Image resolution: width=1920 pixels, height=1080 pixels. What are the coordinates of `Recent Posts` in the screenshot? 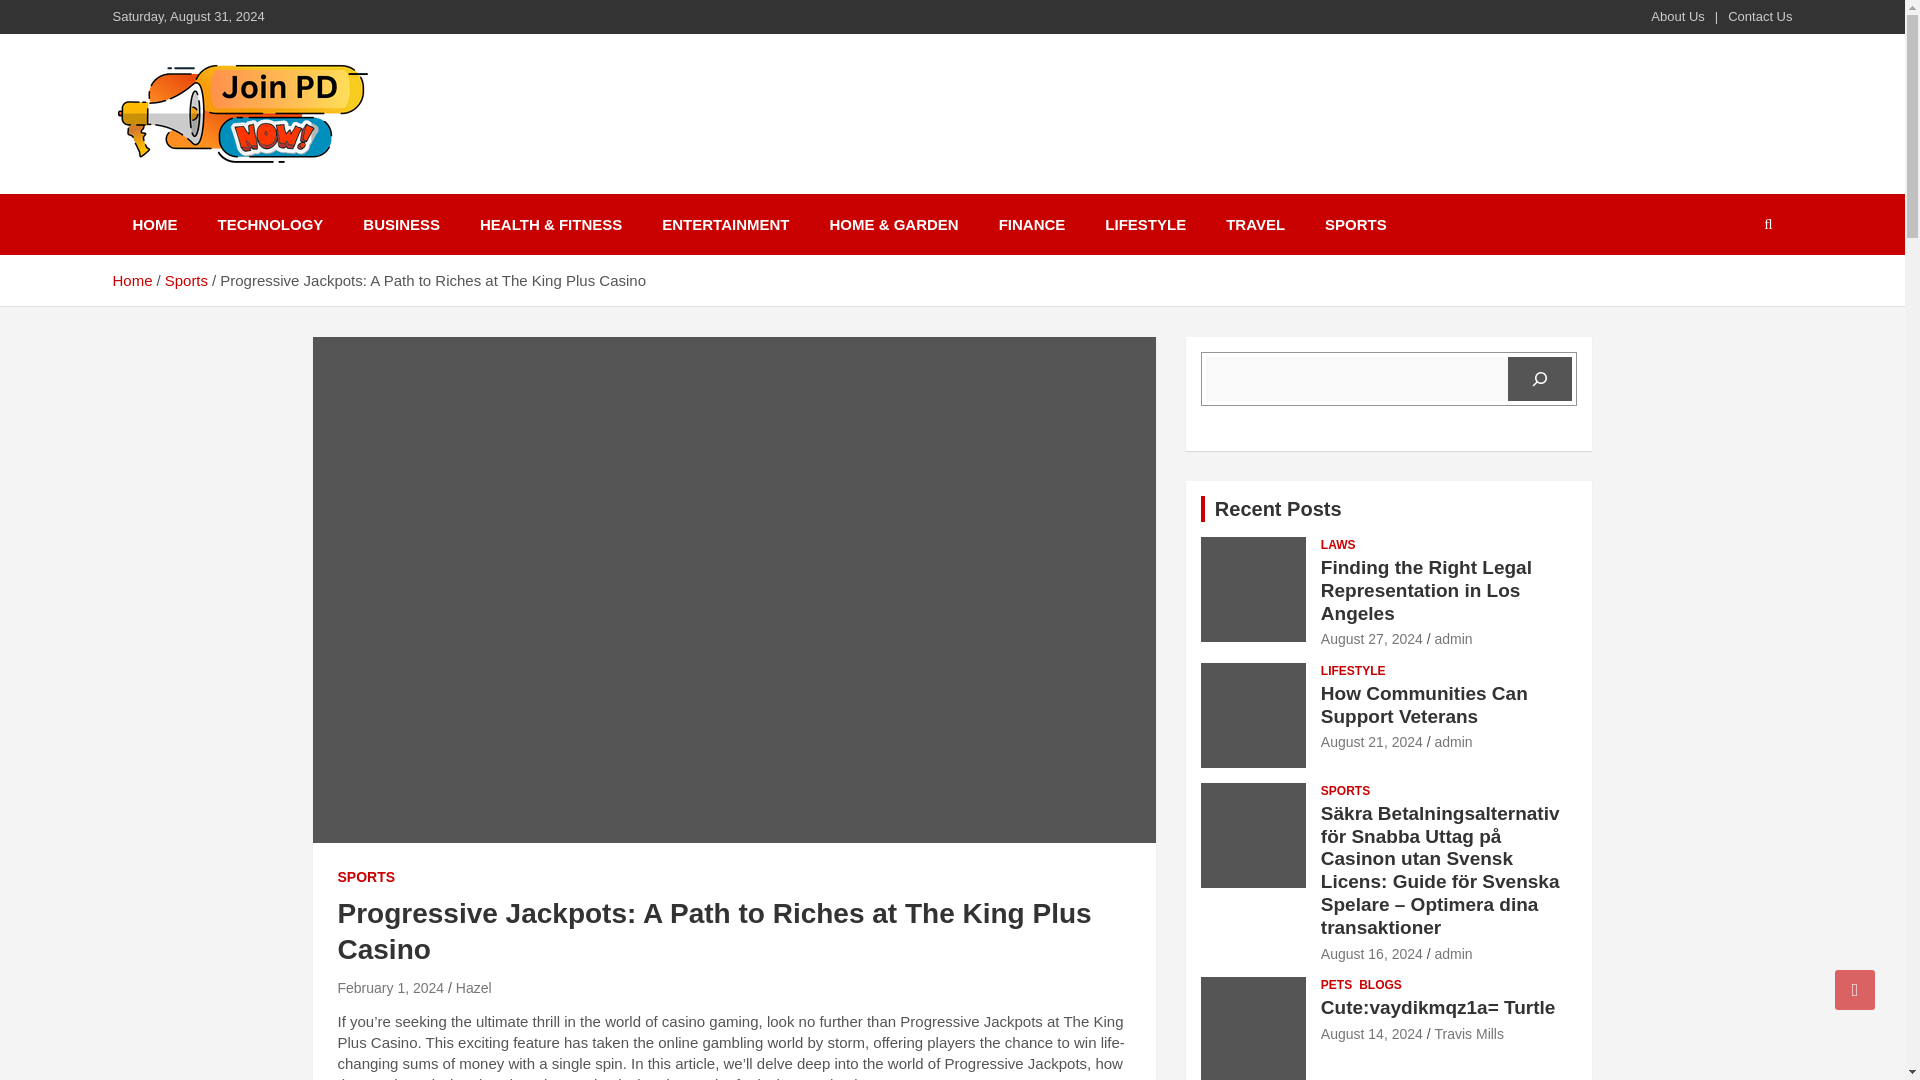 It's located at (1278, 508).